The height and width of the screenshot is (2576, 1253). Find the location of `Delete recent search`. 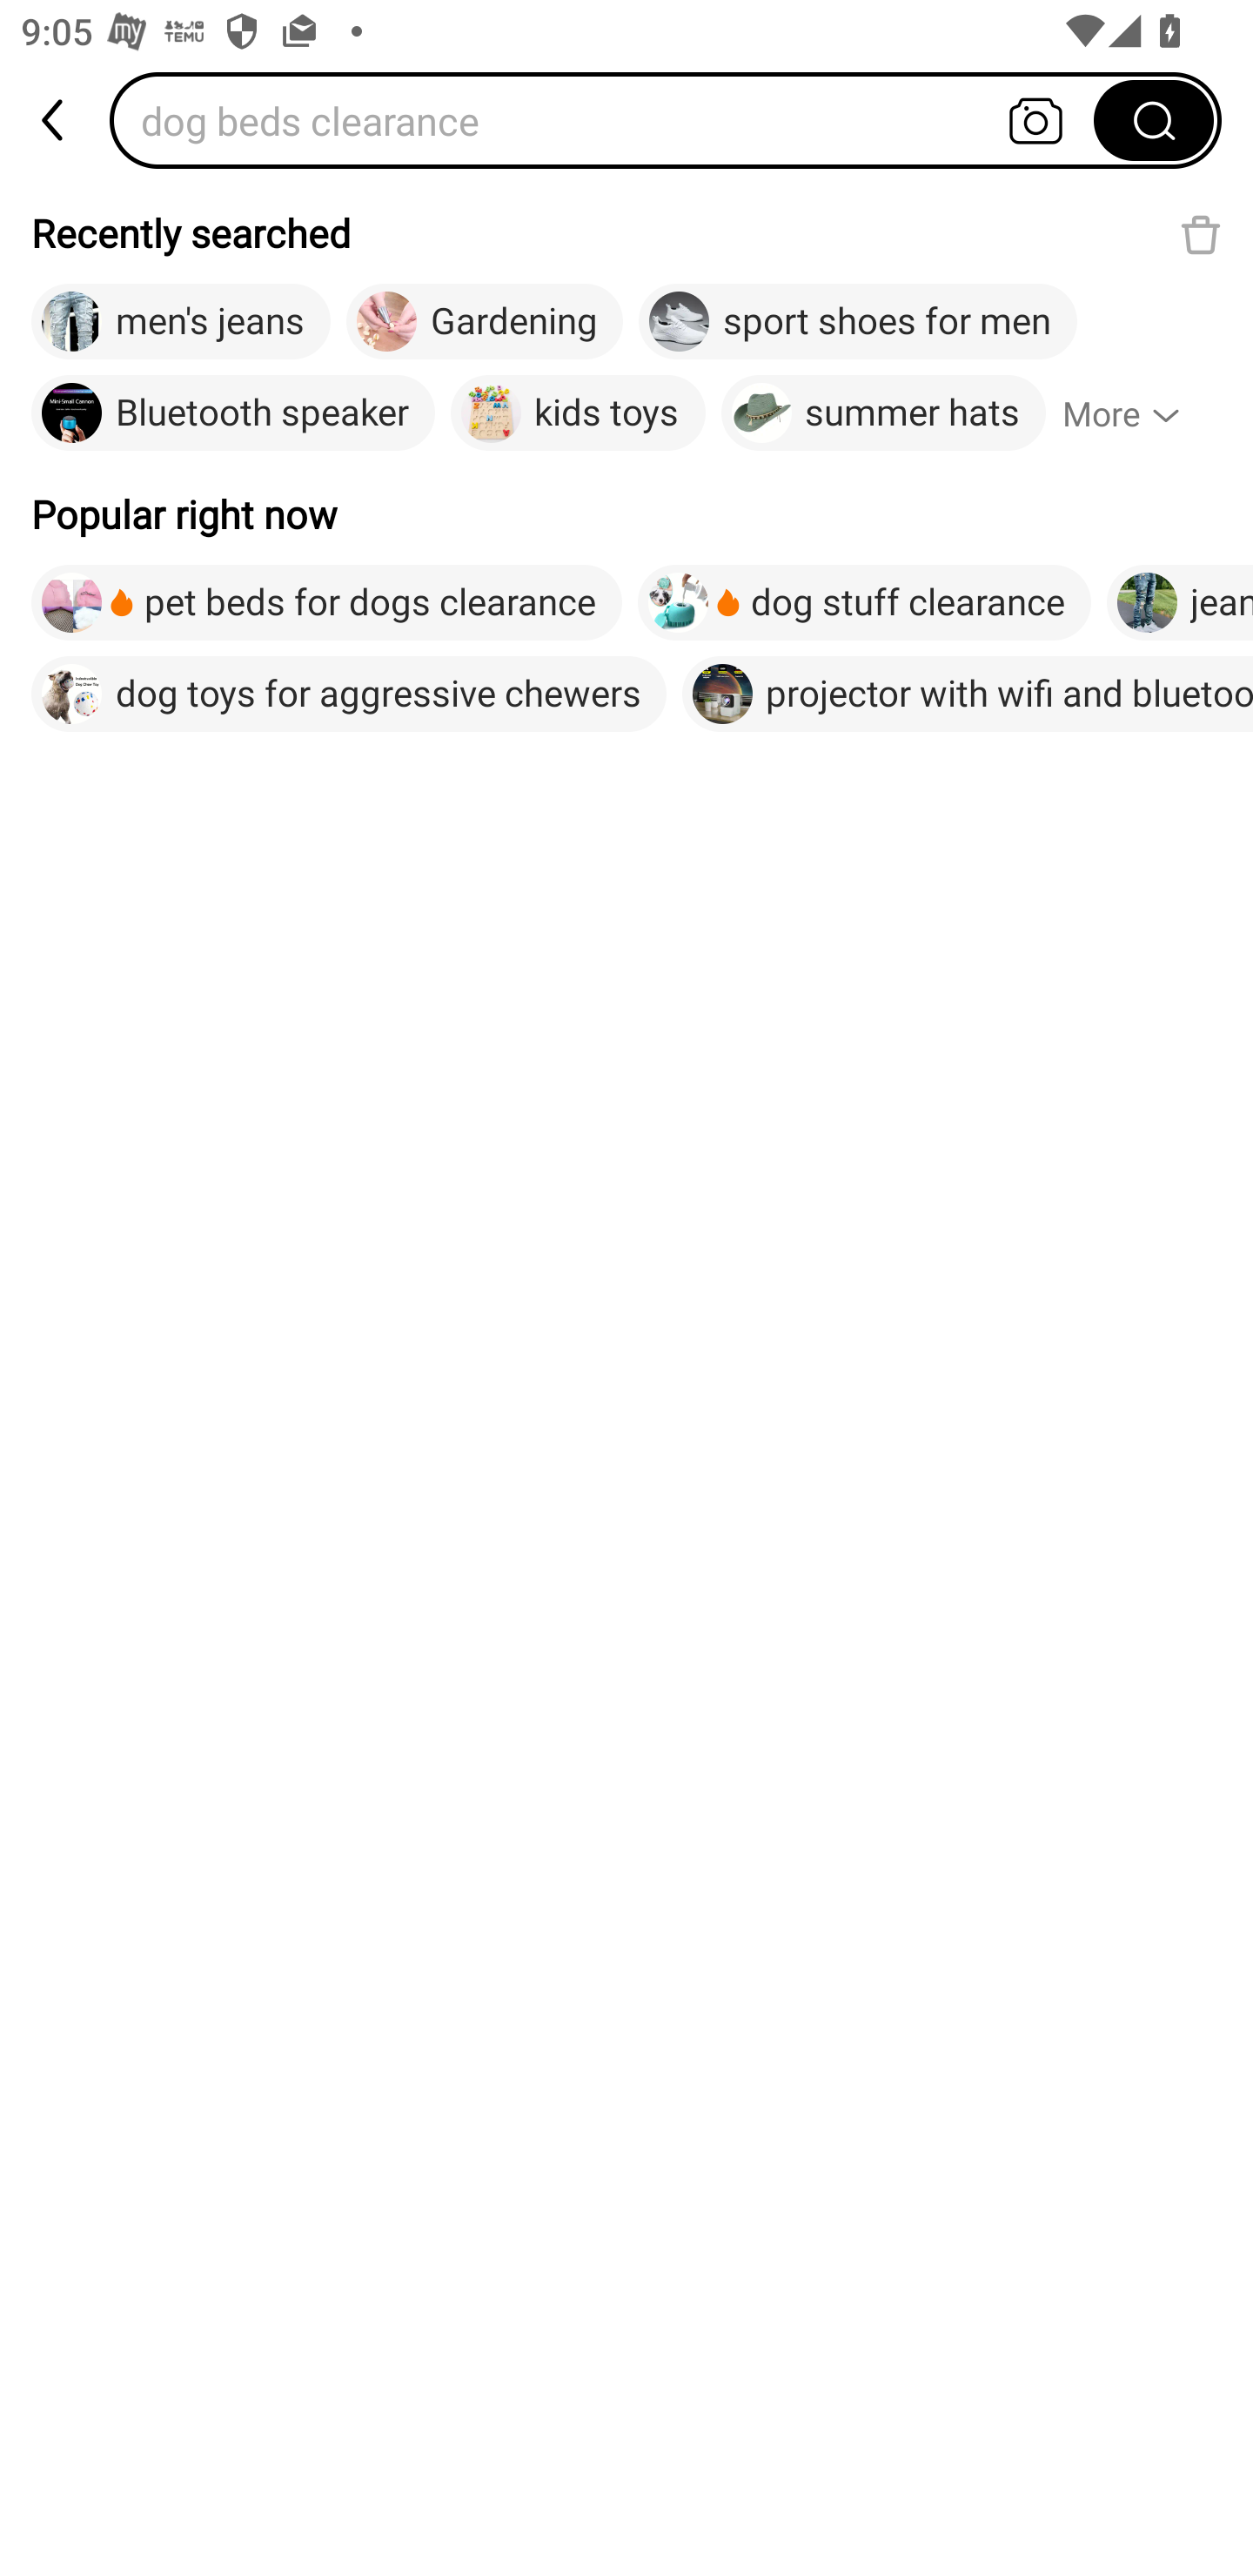

Delete recent search is located at coordinates (1201, 234).